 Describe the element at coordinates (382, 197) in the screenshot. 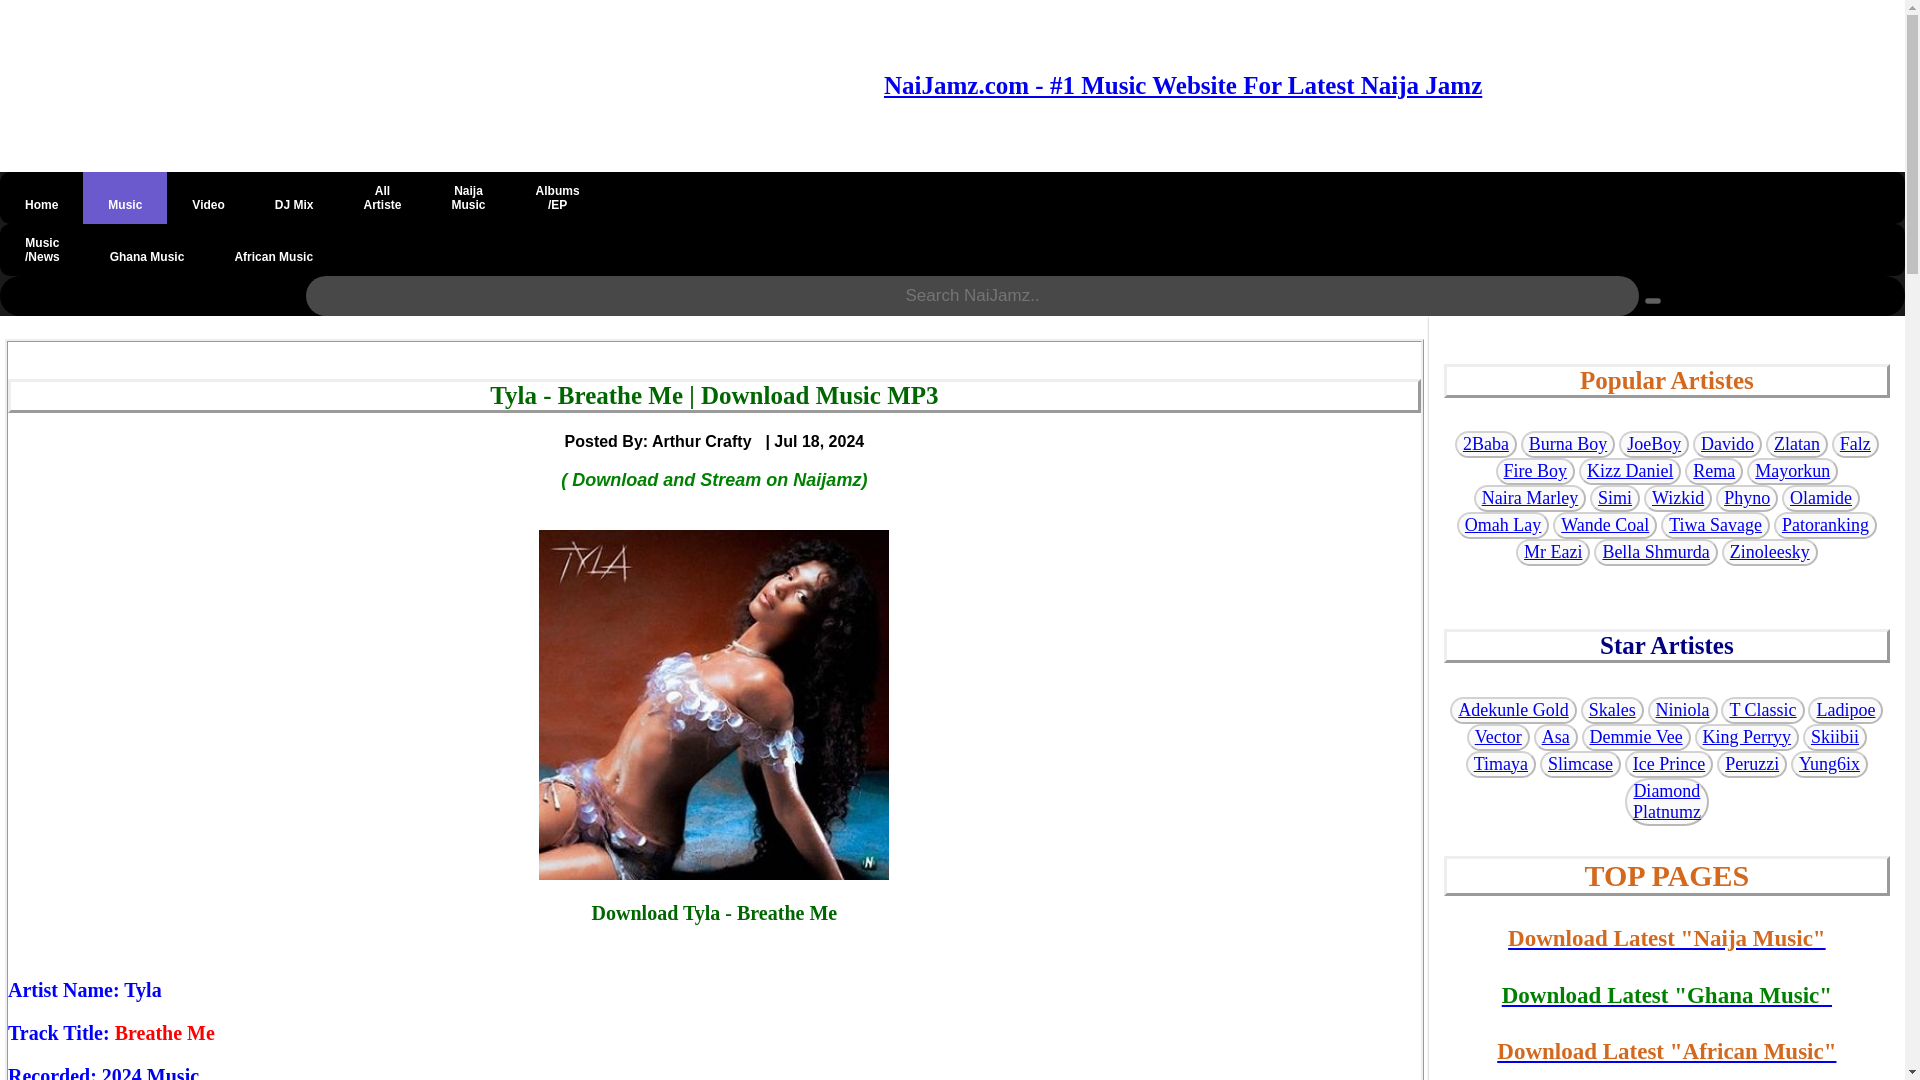

I see `Posted By: Arthur Crafty  ` at that location.